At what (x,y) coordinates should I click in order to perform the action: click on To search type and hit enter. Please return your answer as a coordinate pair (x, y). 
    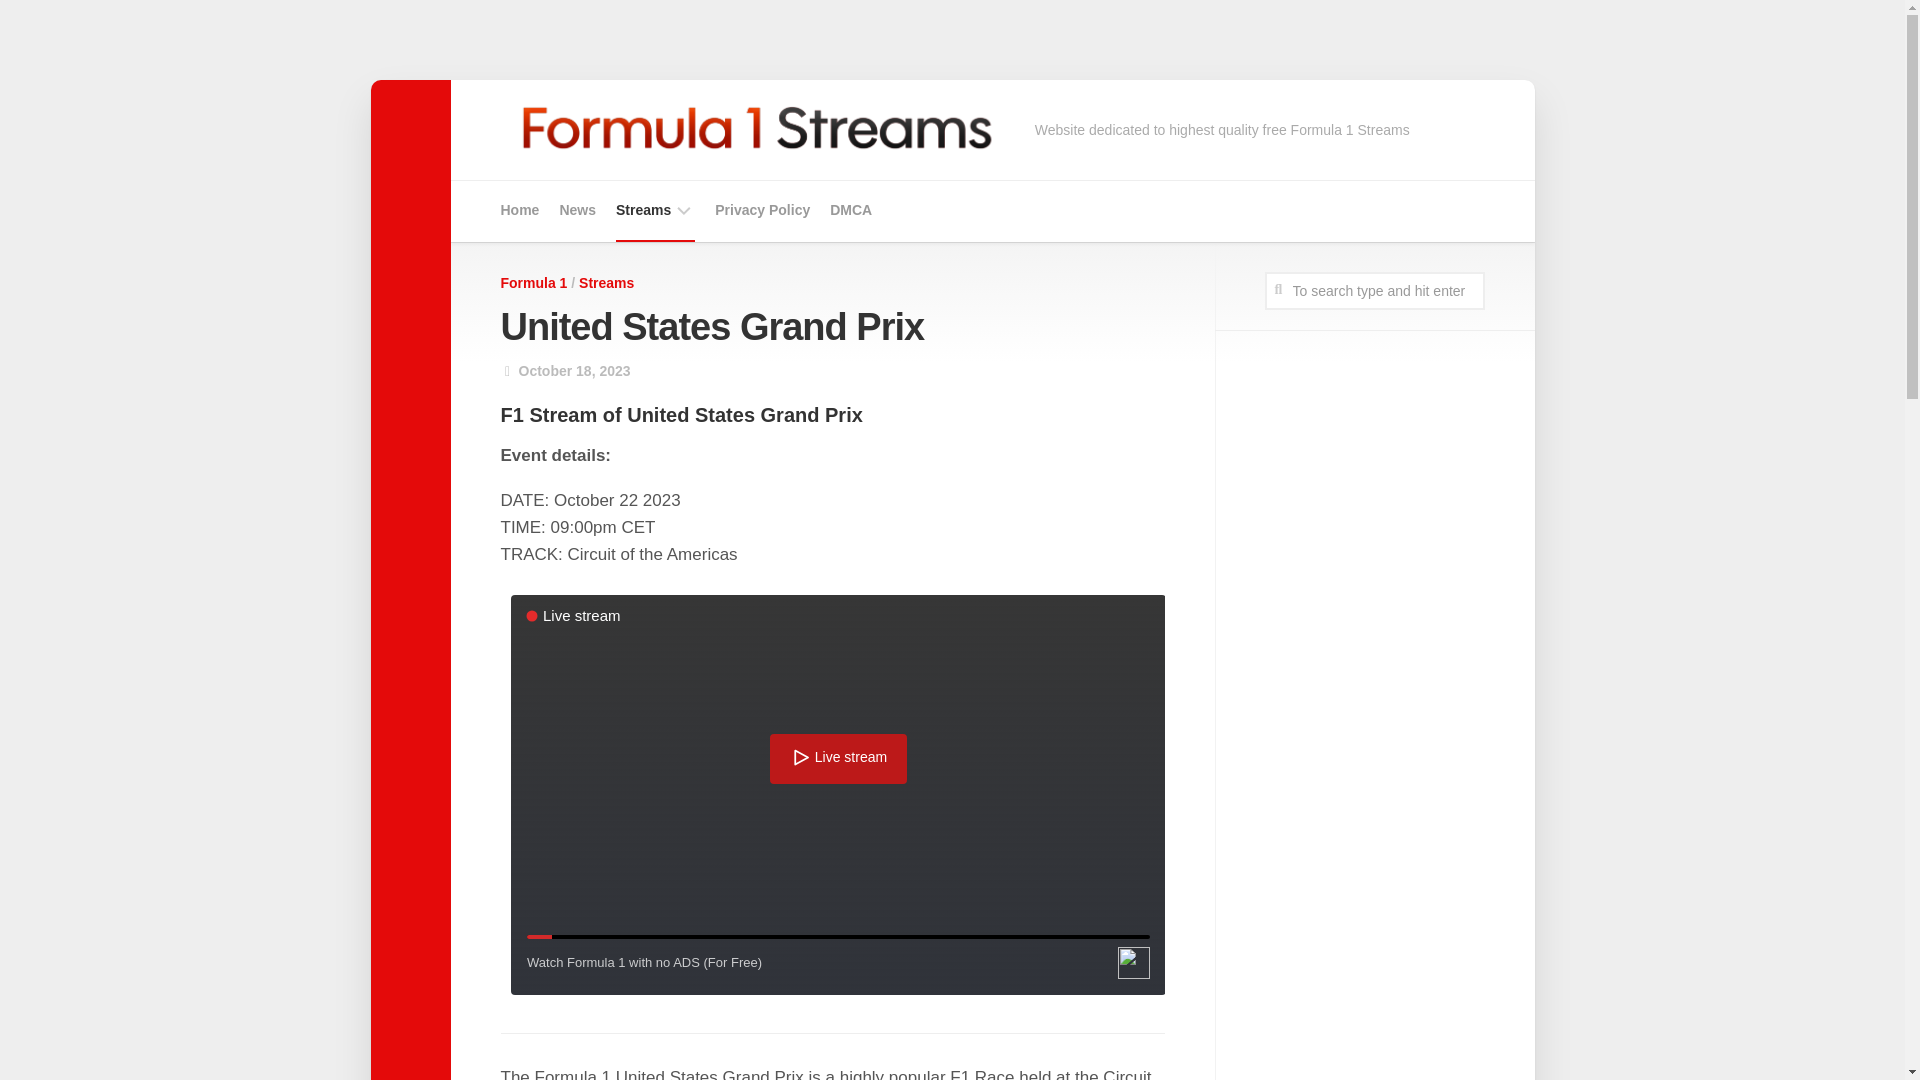
    Looking at the image, I should click on (1374, 290).